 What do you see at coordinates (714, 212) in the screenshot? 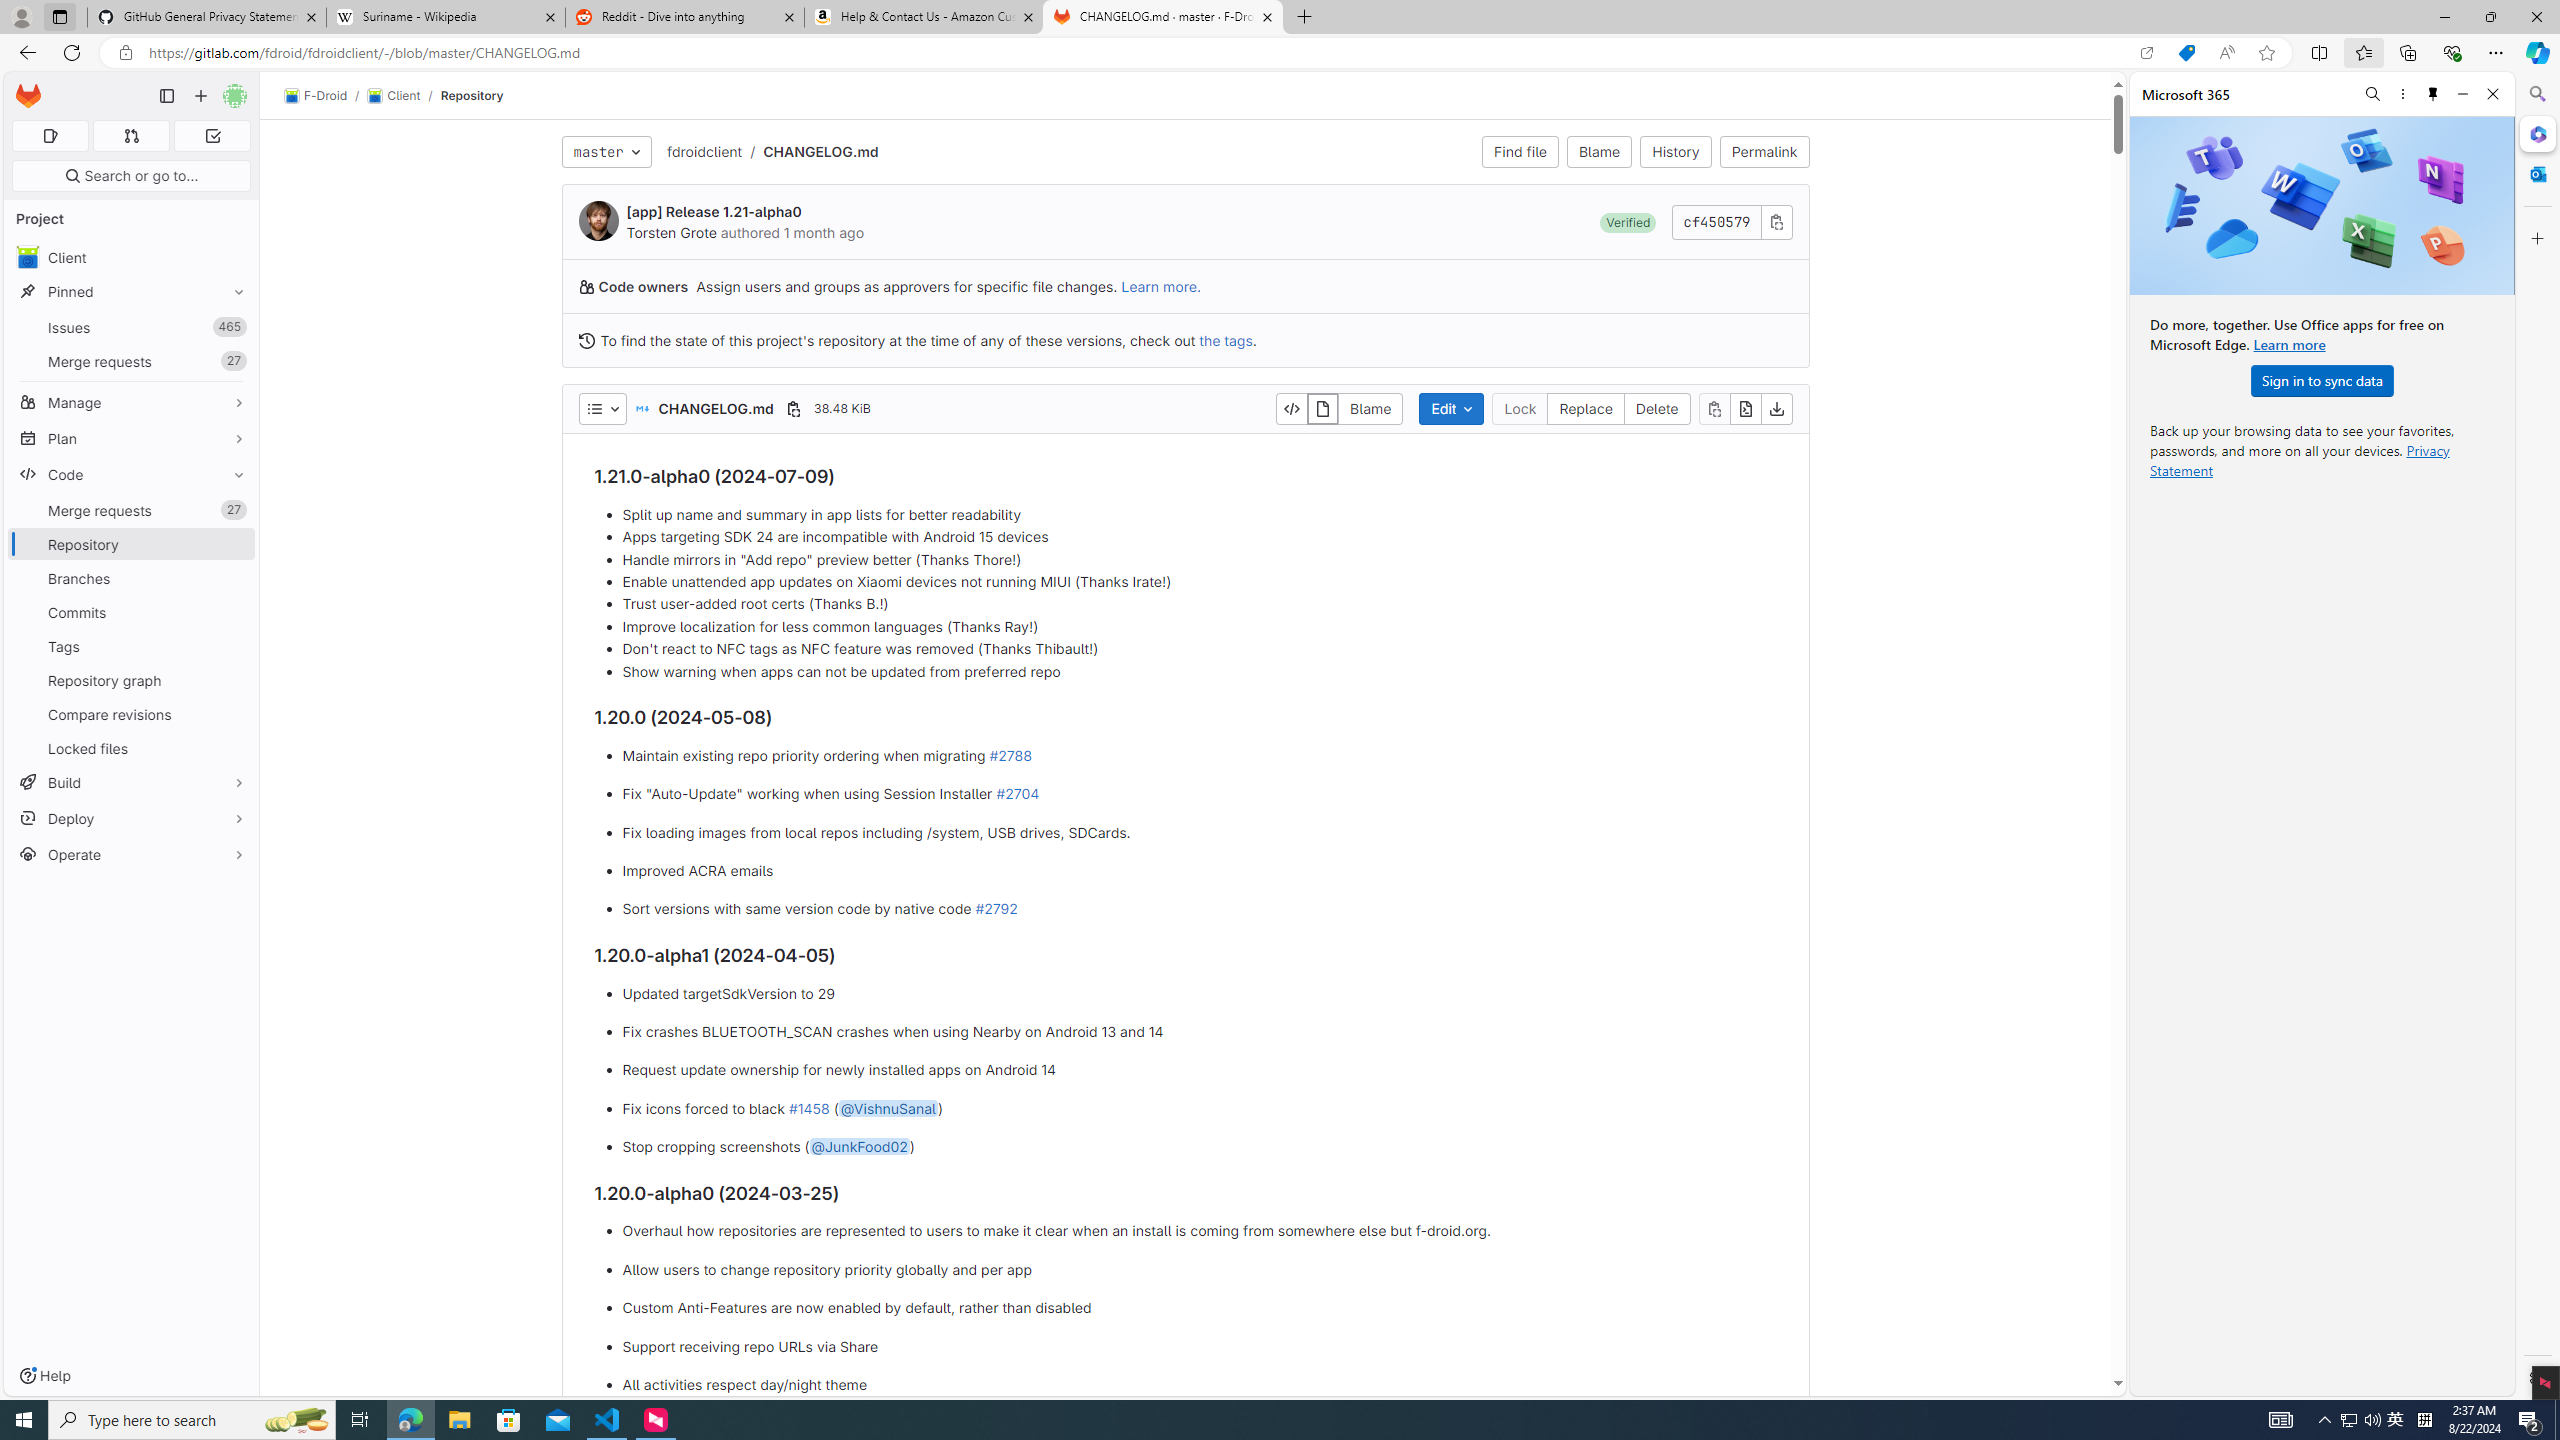
I see `[app] Release 1.21-alpha0` at bounding box center [714, 212].